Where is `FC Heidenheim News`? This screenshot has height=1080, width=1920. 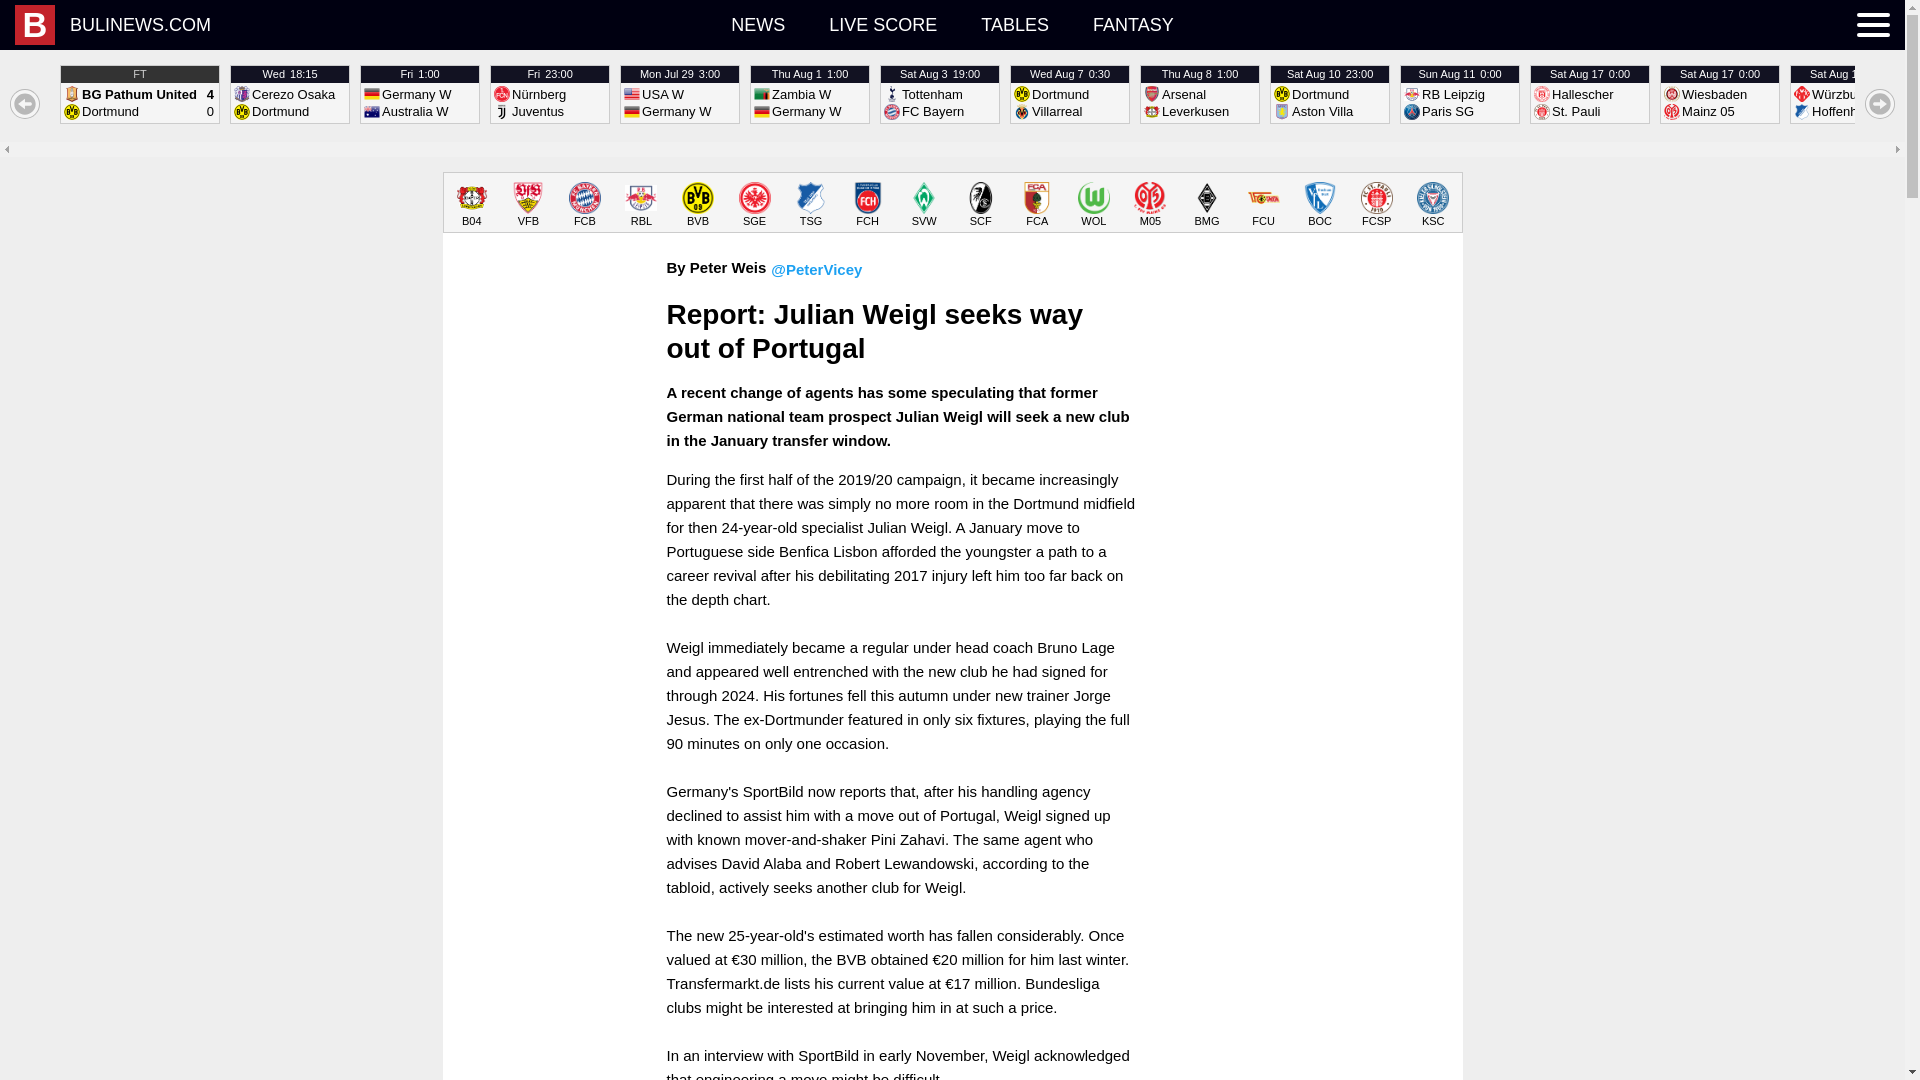
FC Heidenheim News is located at coordinates (472, 204).